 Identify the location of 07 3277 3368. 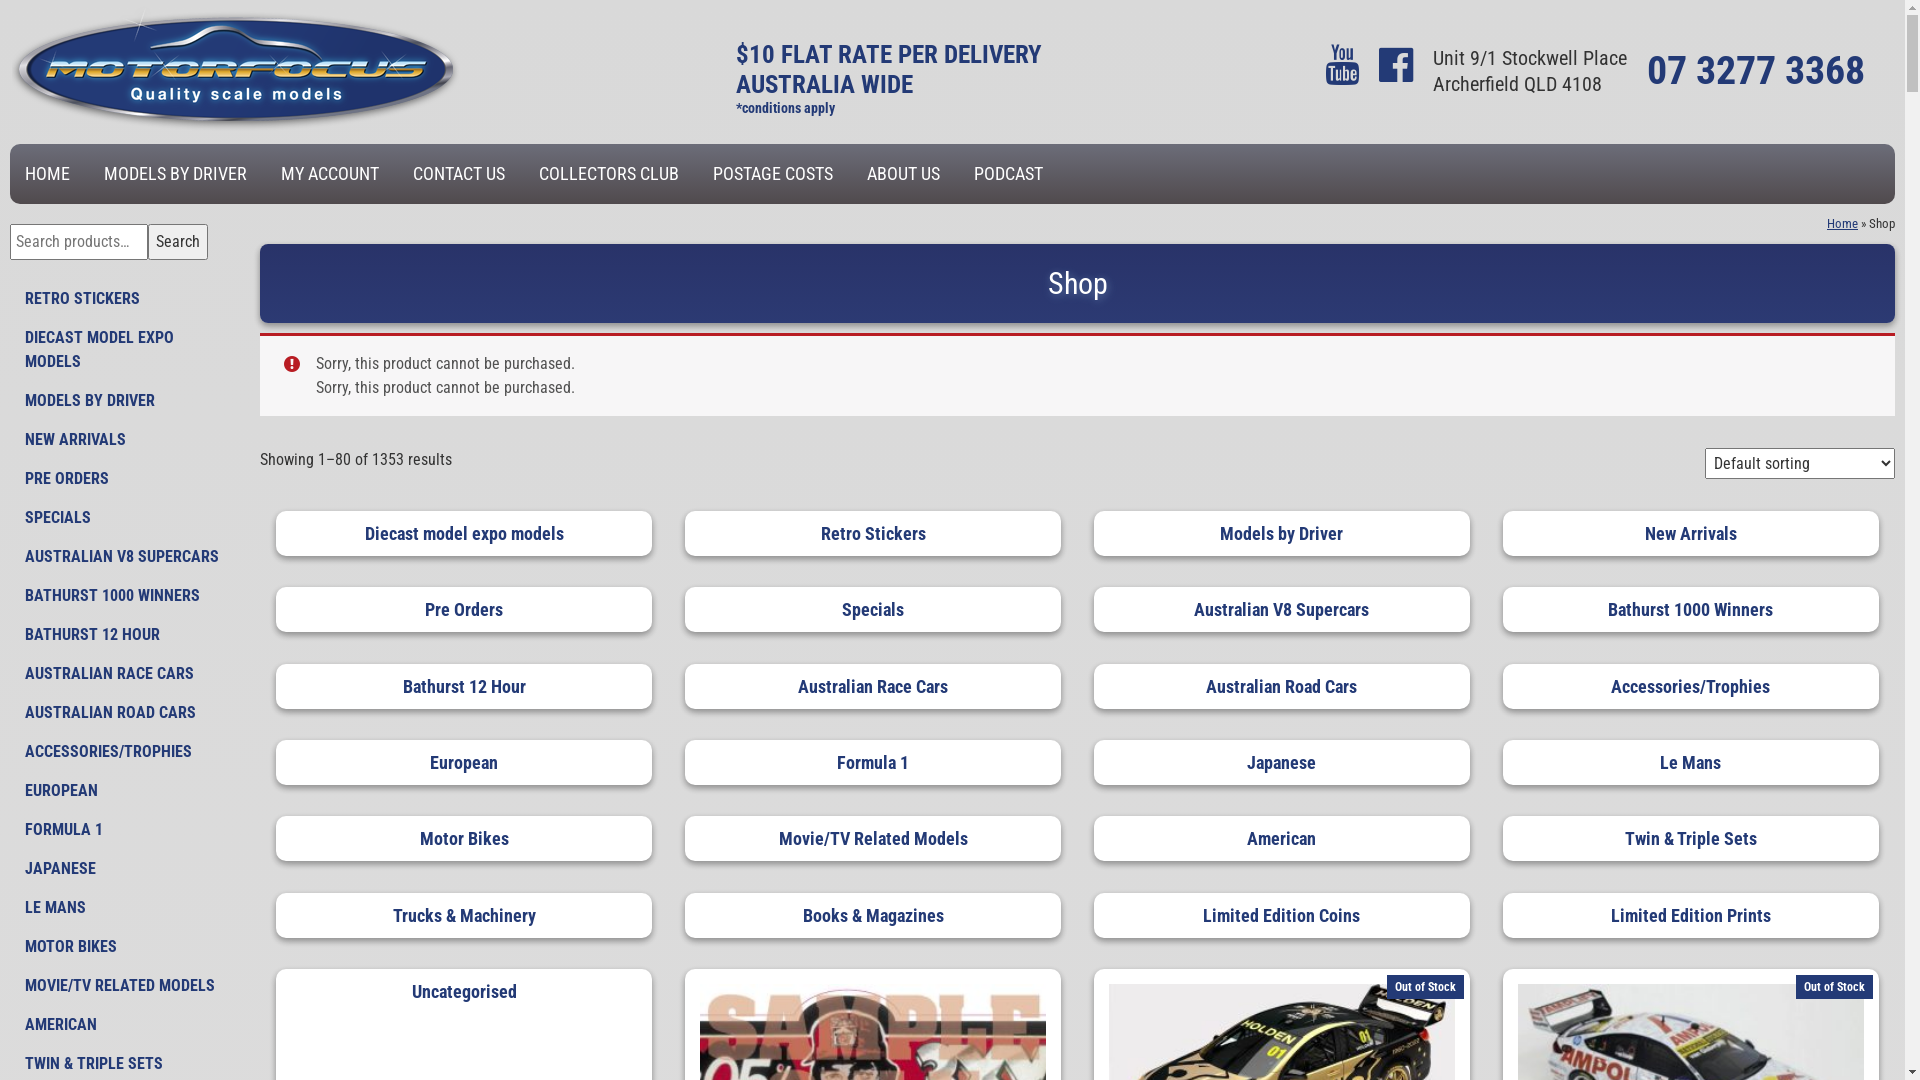
(1756, 70).